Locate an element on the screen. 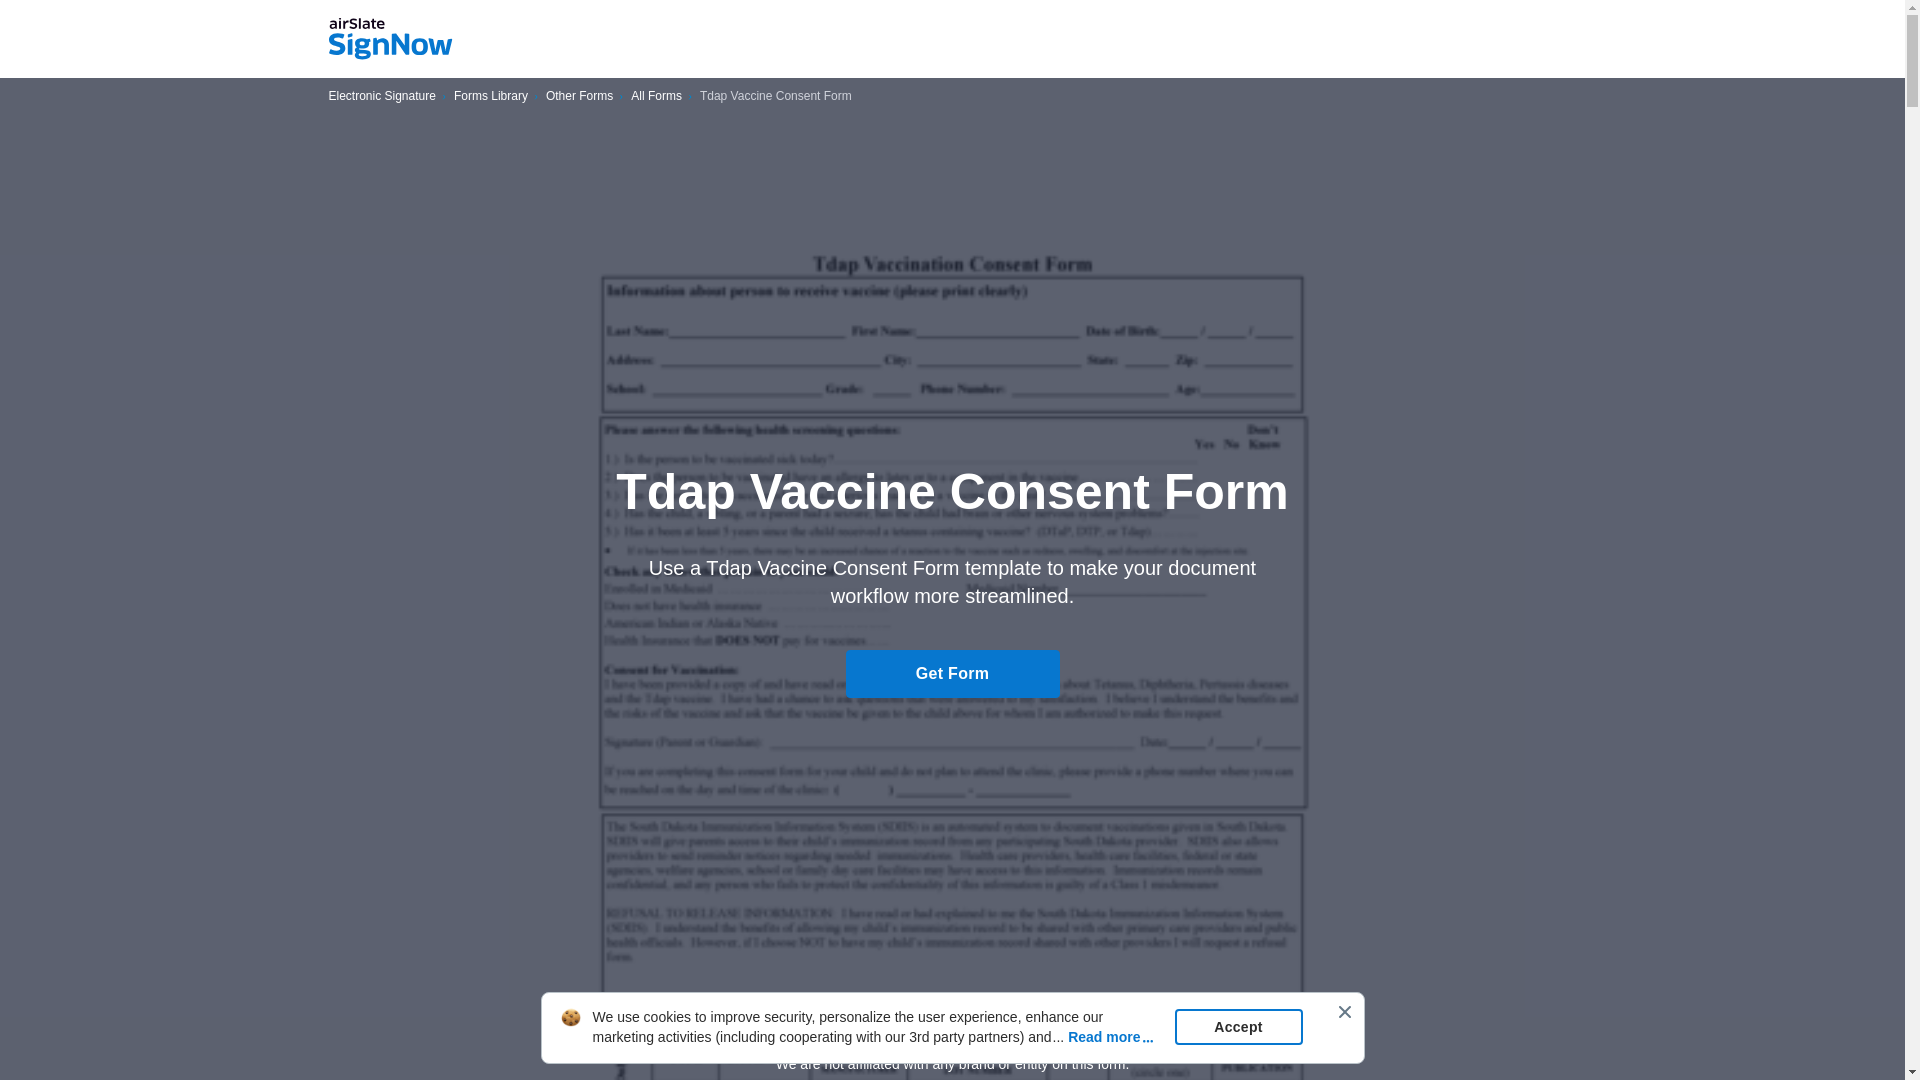 The image size is (1920, 1080). Other Forms is located at coordinates (578, 96).